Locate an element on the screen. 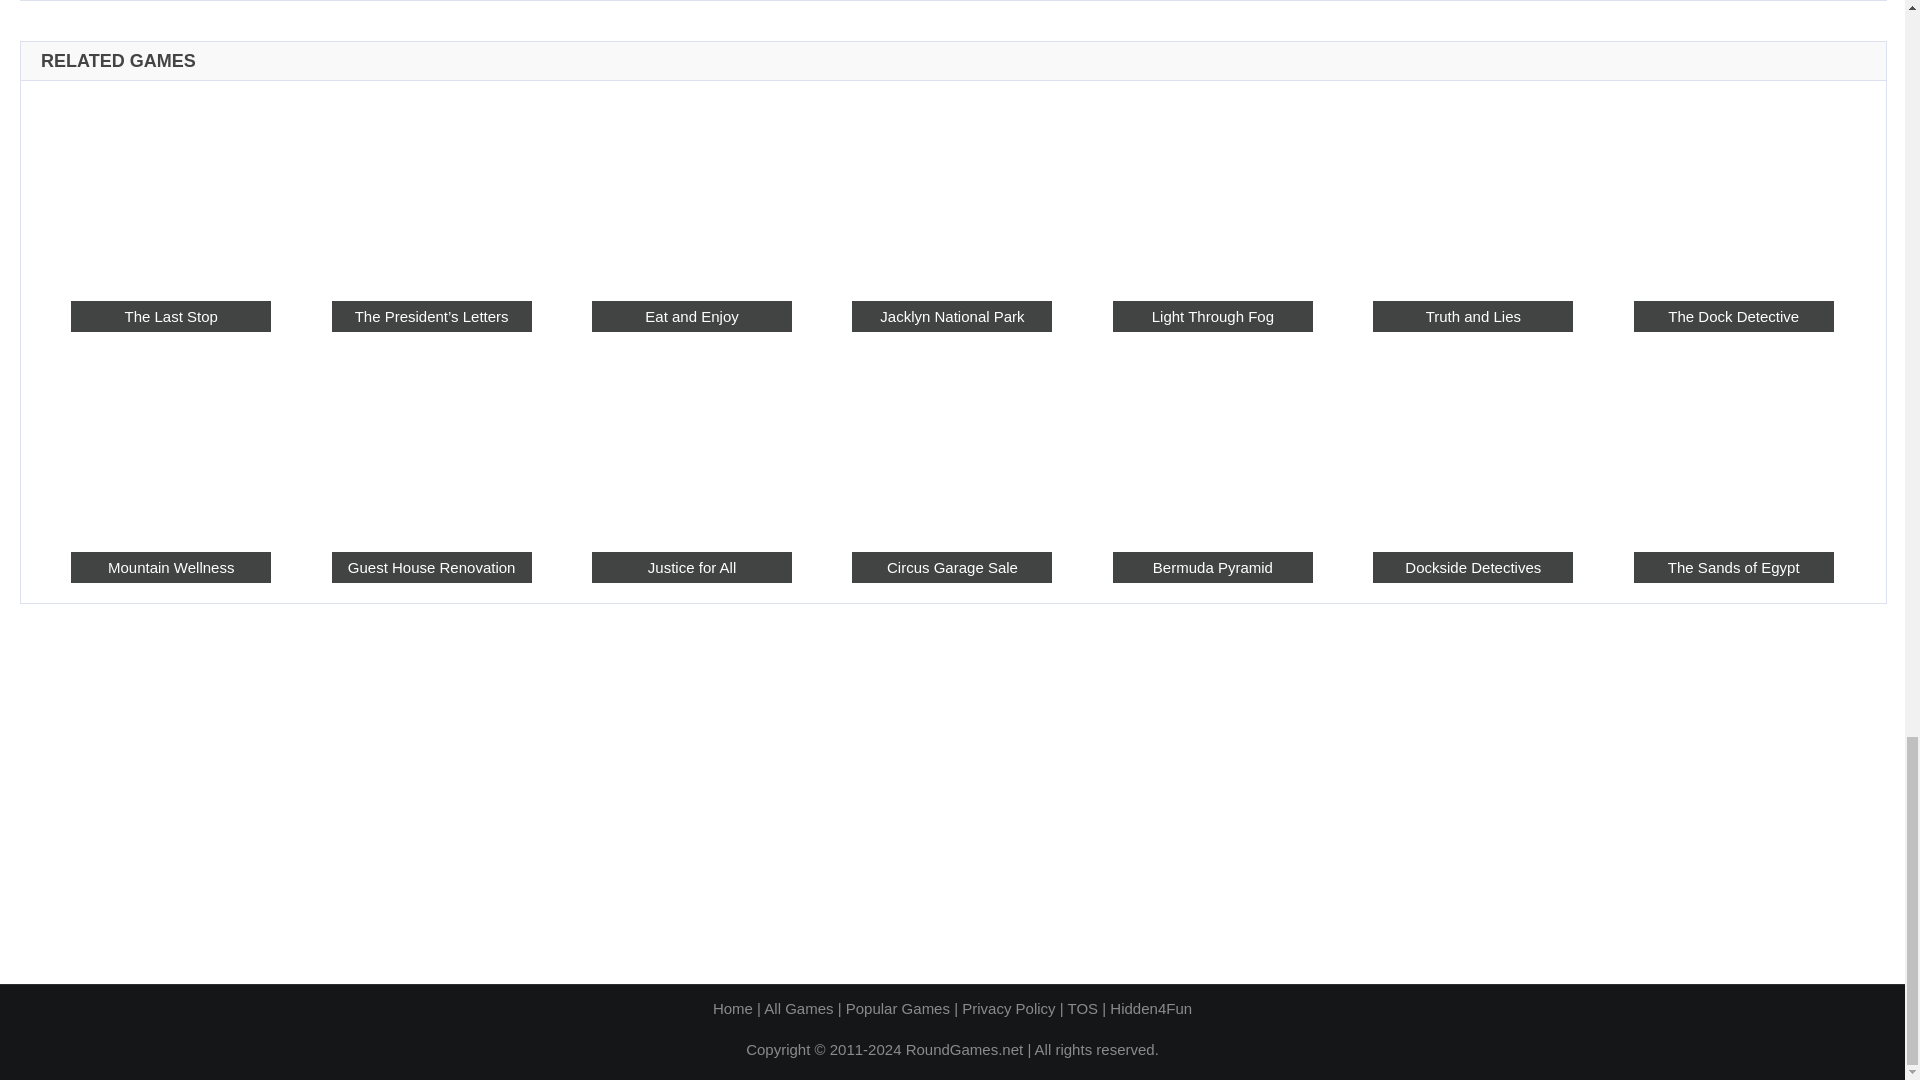  Light Through Fog is located at coordinates (1213, 316).